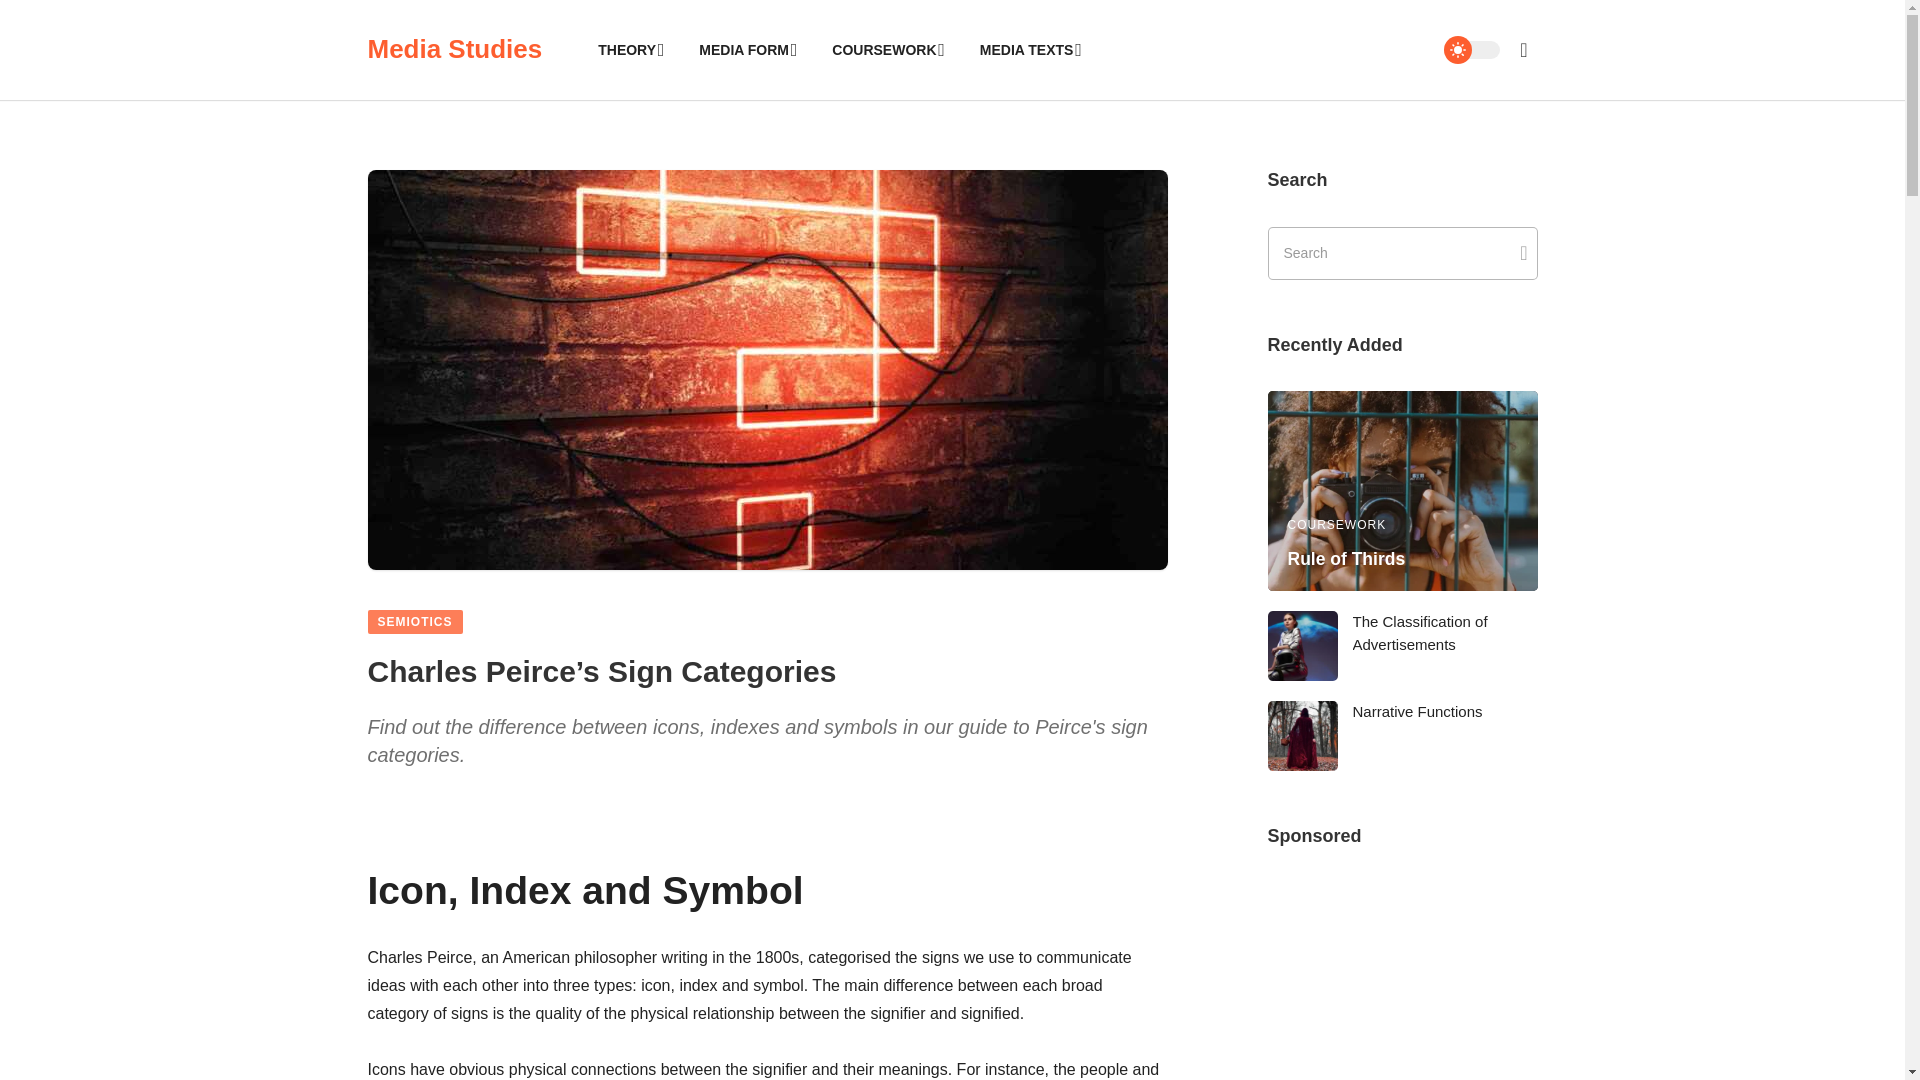  What do you see at coordinates (886, 50) in the screenshot?
I see `COURSEWORK` at bounding box center [886, 50].